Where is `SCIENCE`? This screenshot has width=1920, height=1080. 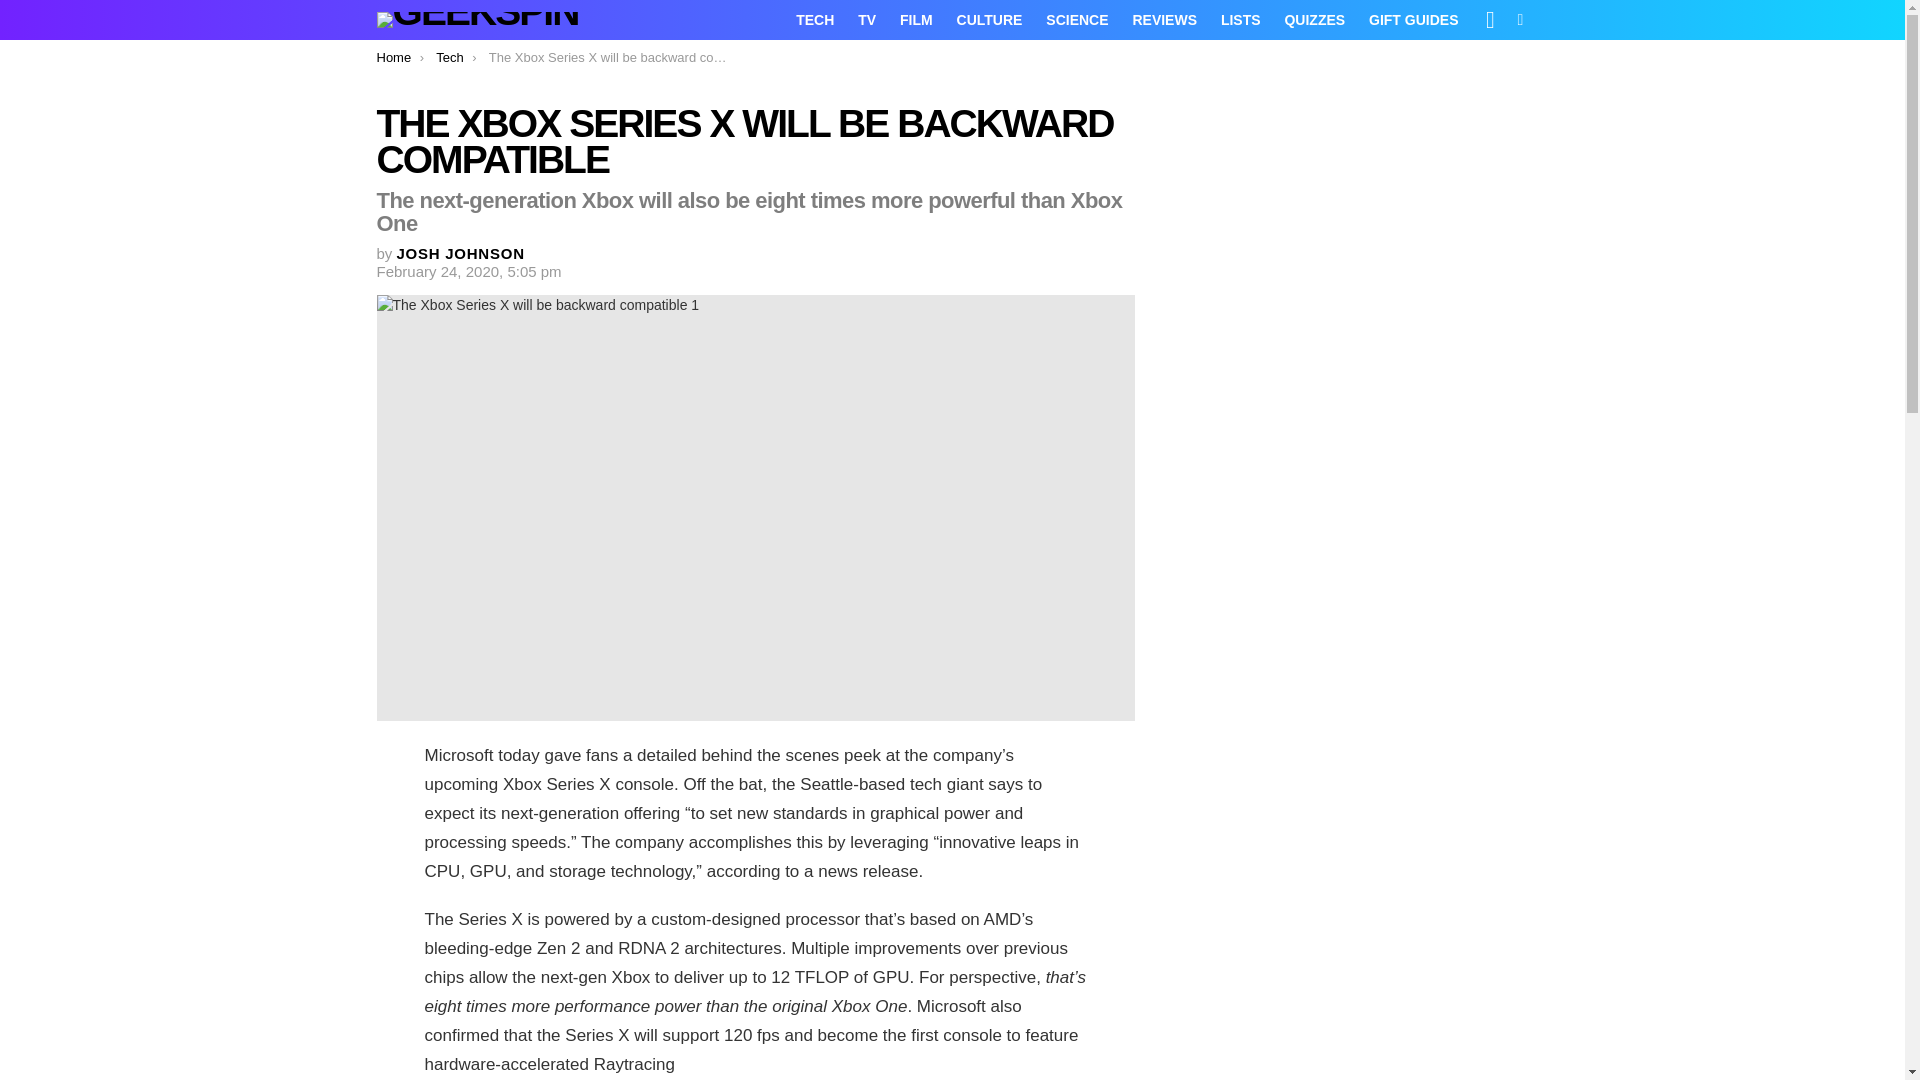
SCIENCE is located at coordinates (1076, 20).